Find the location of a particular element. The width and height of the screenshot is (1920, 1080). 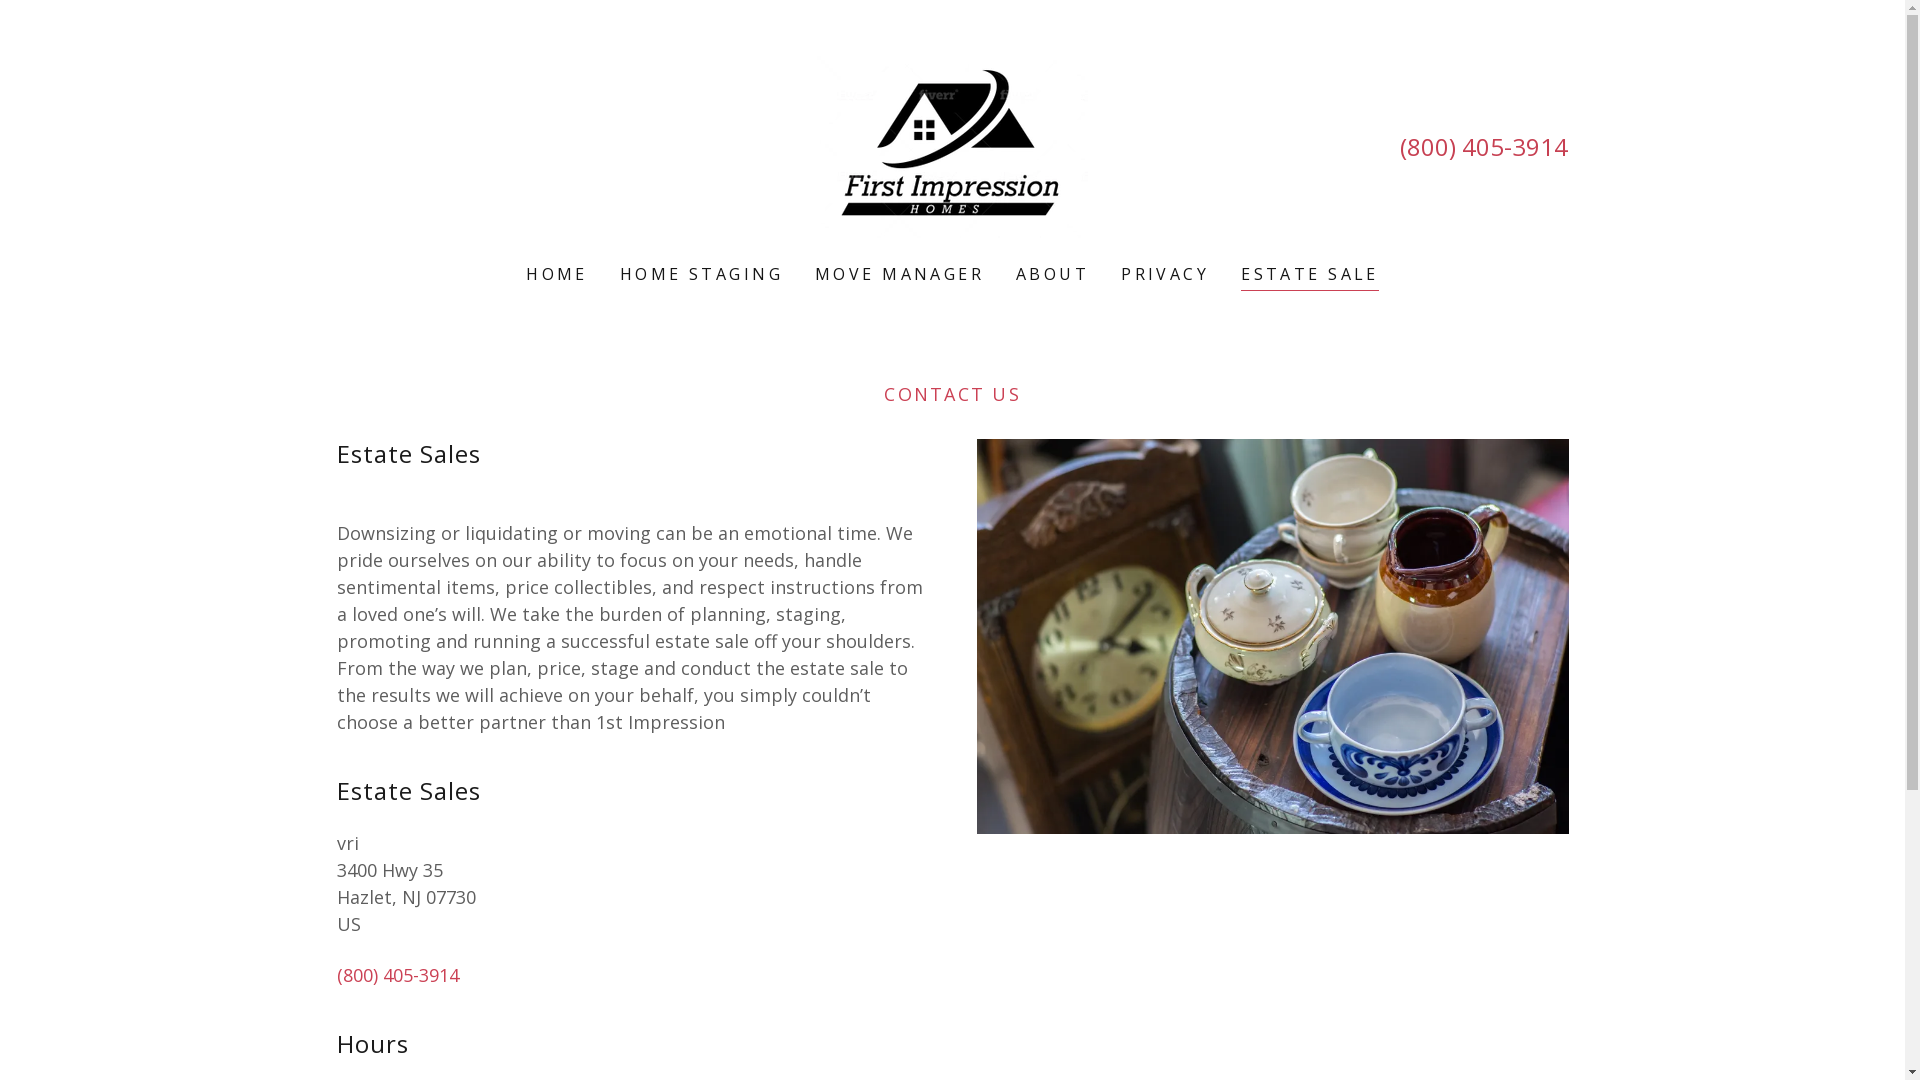

MOVE MANAGER is located at coordinates (900, 274).